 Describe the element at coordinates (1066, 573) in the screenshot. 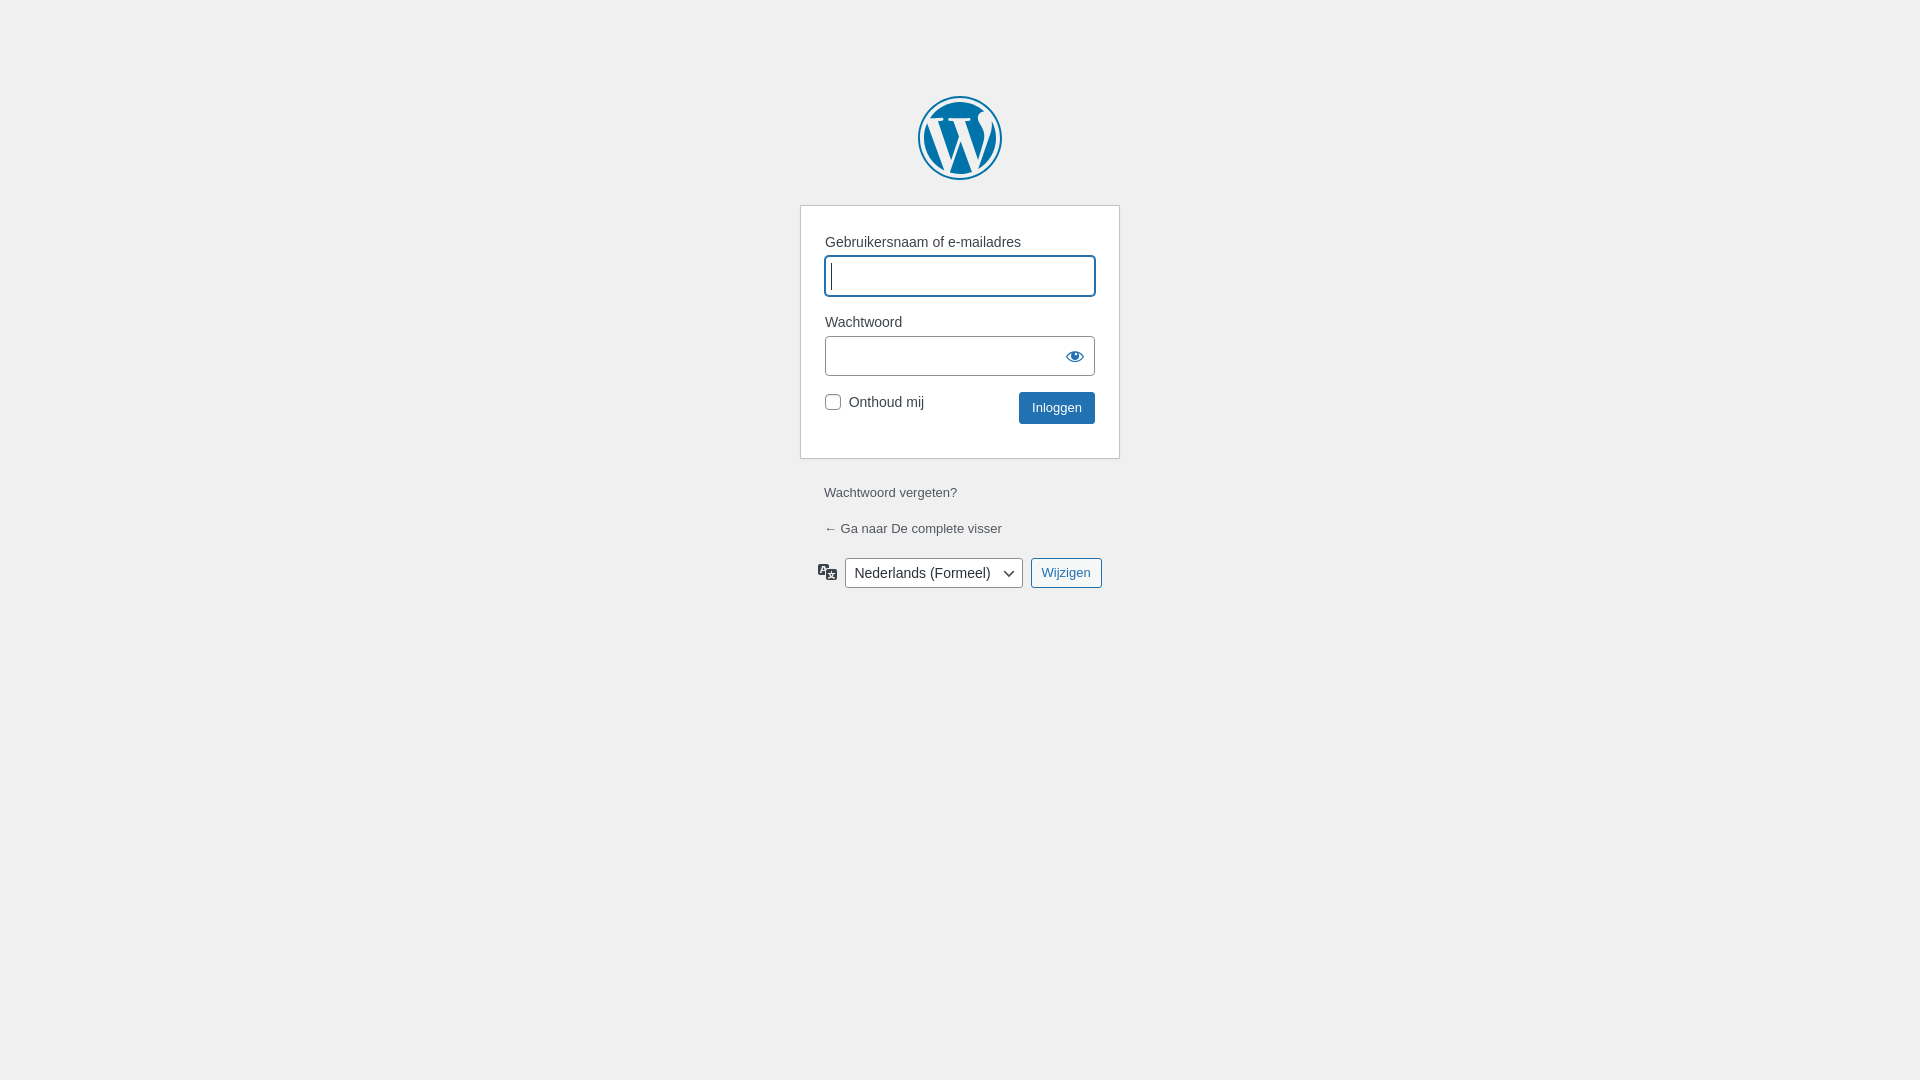

I see `Wijzigen` at that location.